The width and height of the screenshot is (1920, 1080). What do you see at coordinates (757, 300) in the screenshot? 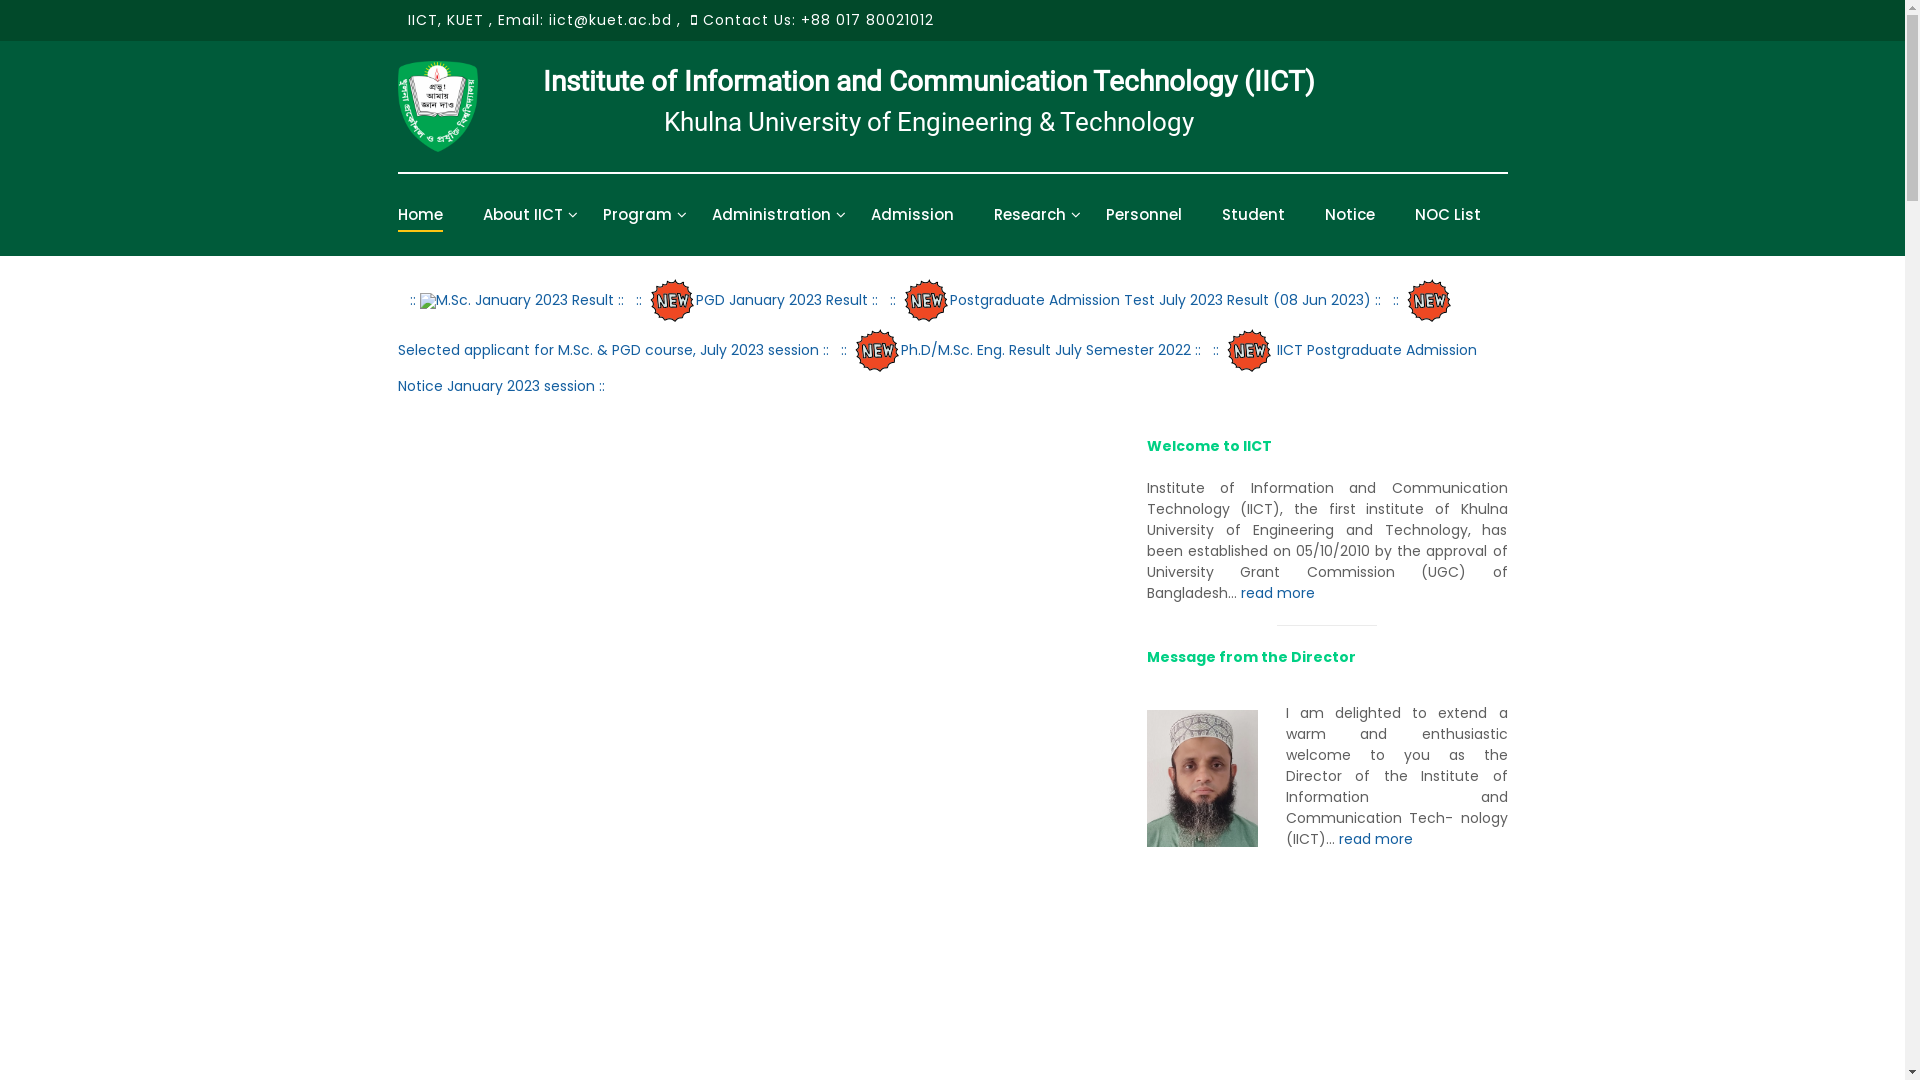
I see `:: PGD January 2023 Result ::` at bounding box center [757, 300].